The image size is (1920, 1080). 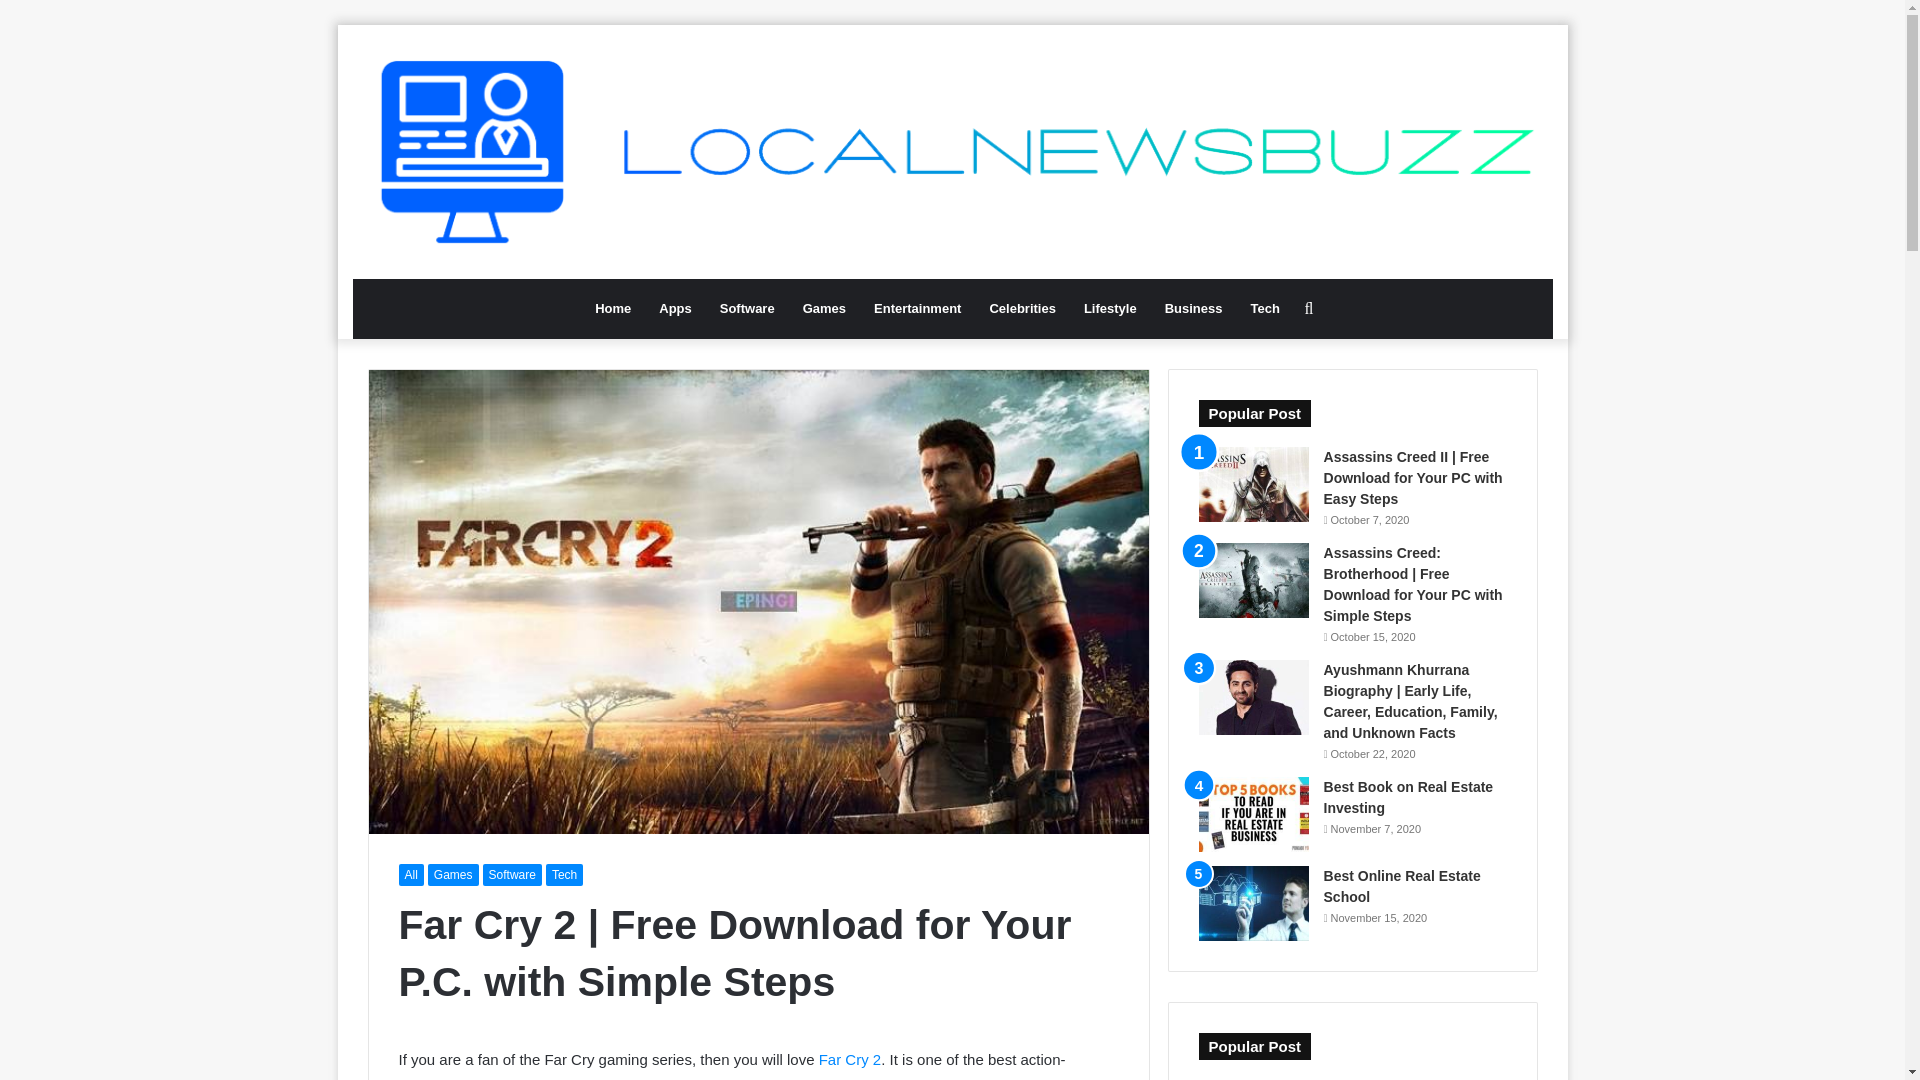 I want to click on All, so click(x=410, y=874).